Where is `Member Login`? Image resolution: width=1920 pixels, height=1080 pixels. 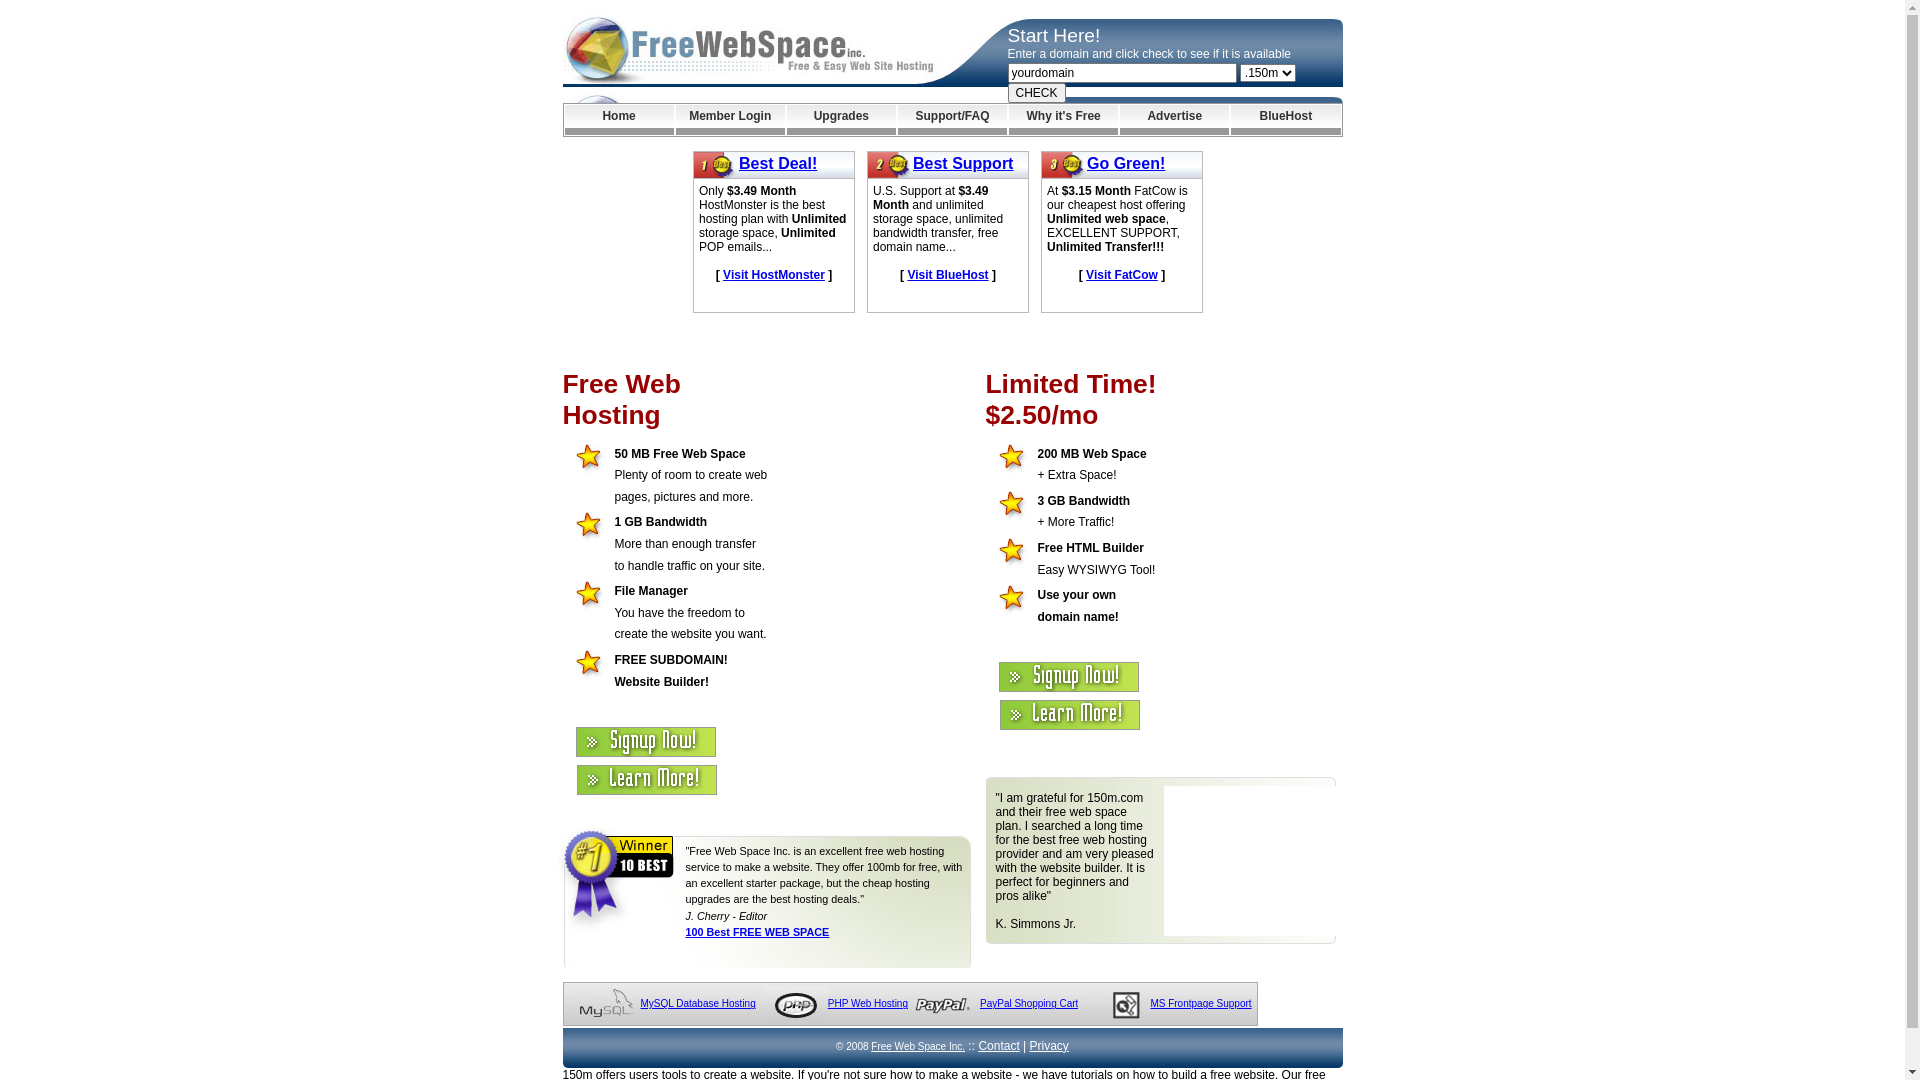 Member Login is located at coordinates (730, 120).